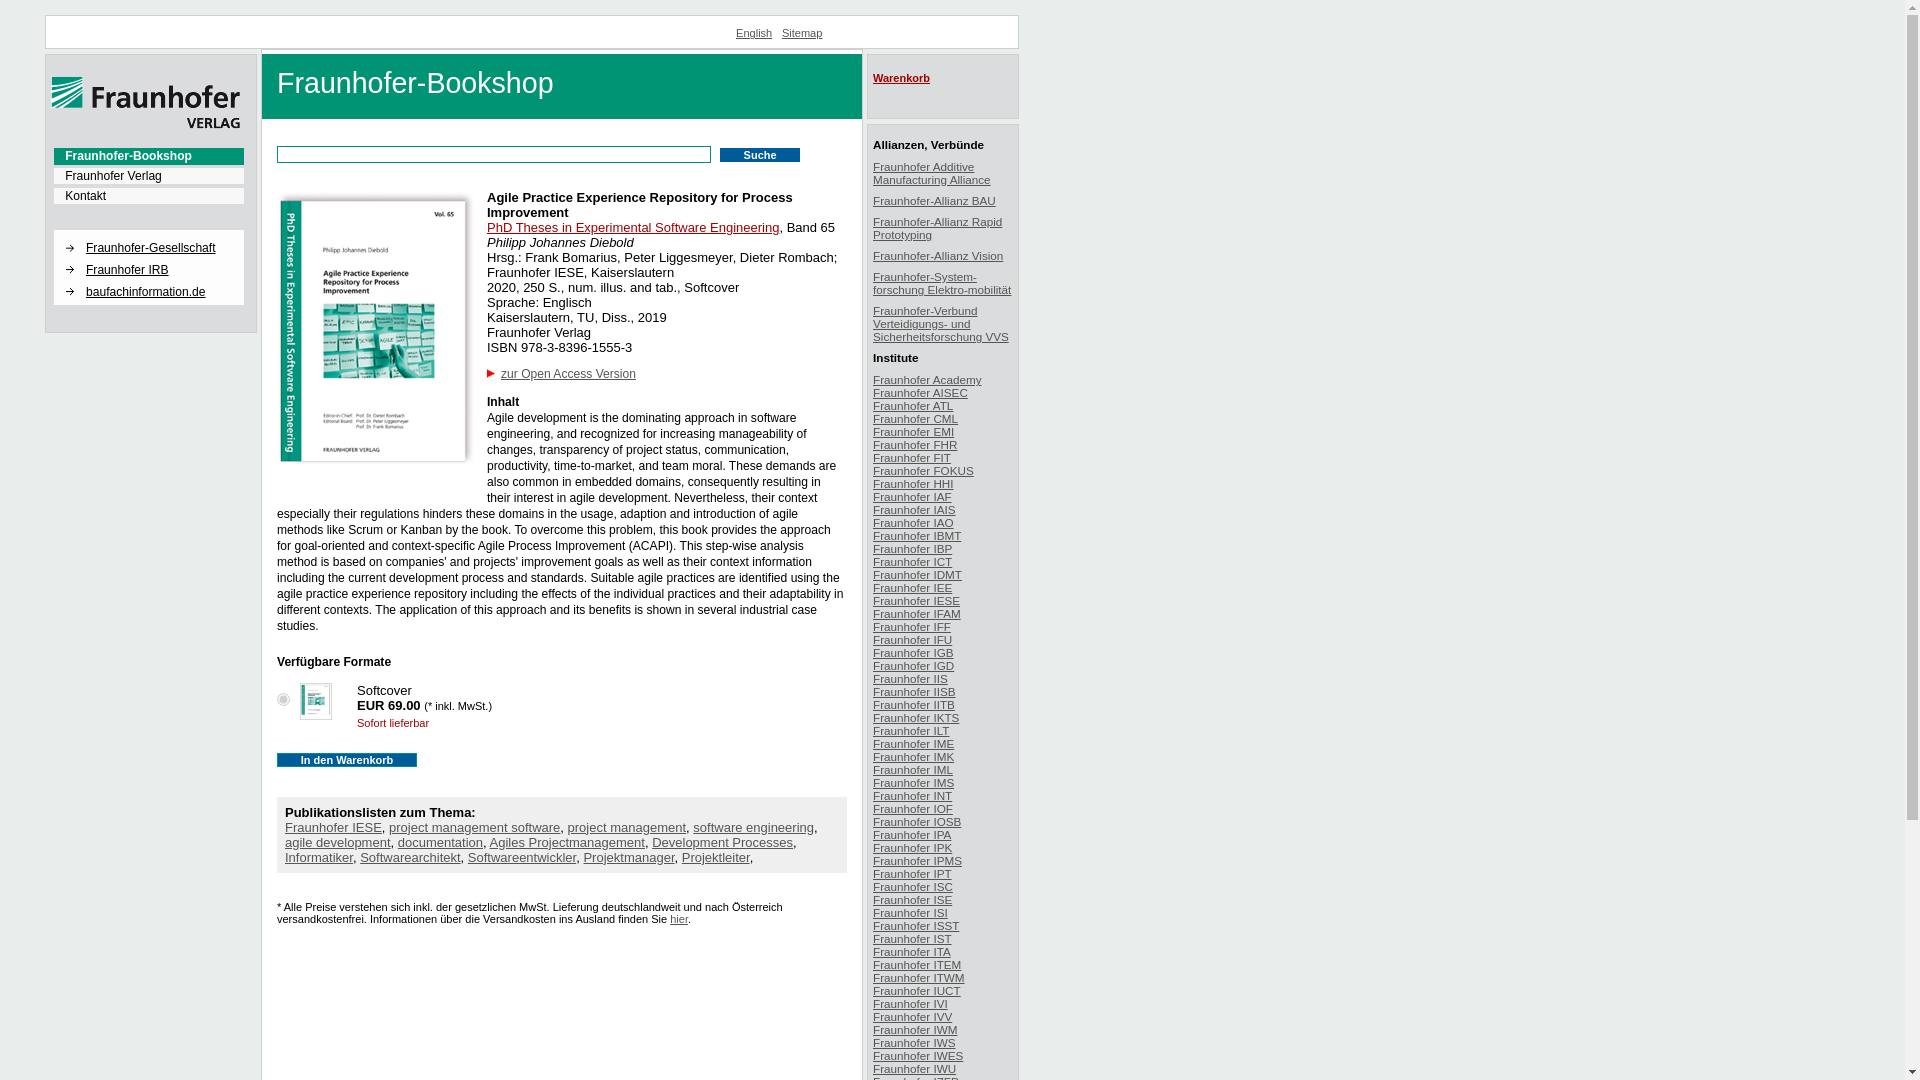 Image resolution: width=1920 pixels, height=1080 pixels. Describe the element at coordinates (338, 842) in the screenshot. I see `agile development` at that location.